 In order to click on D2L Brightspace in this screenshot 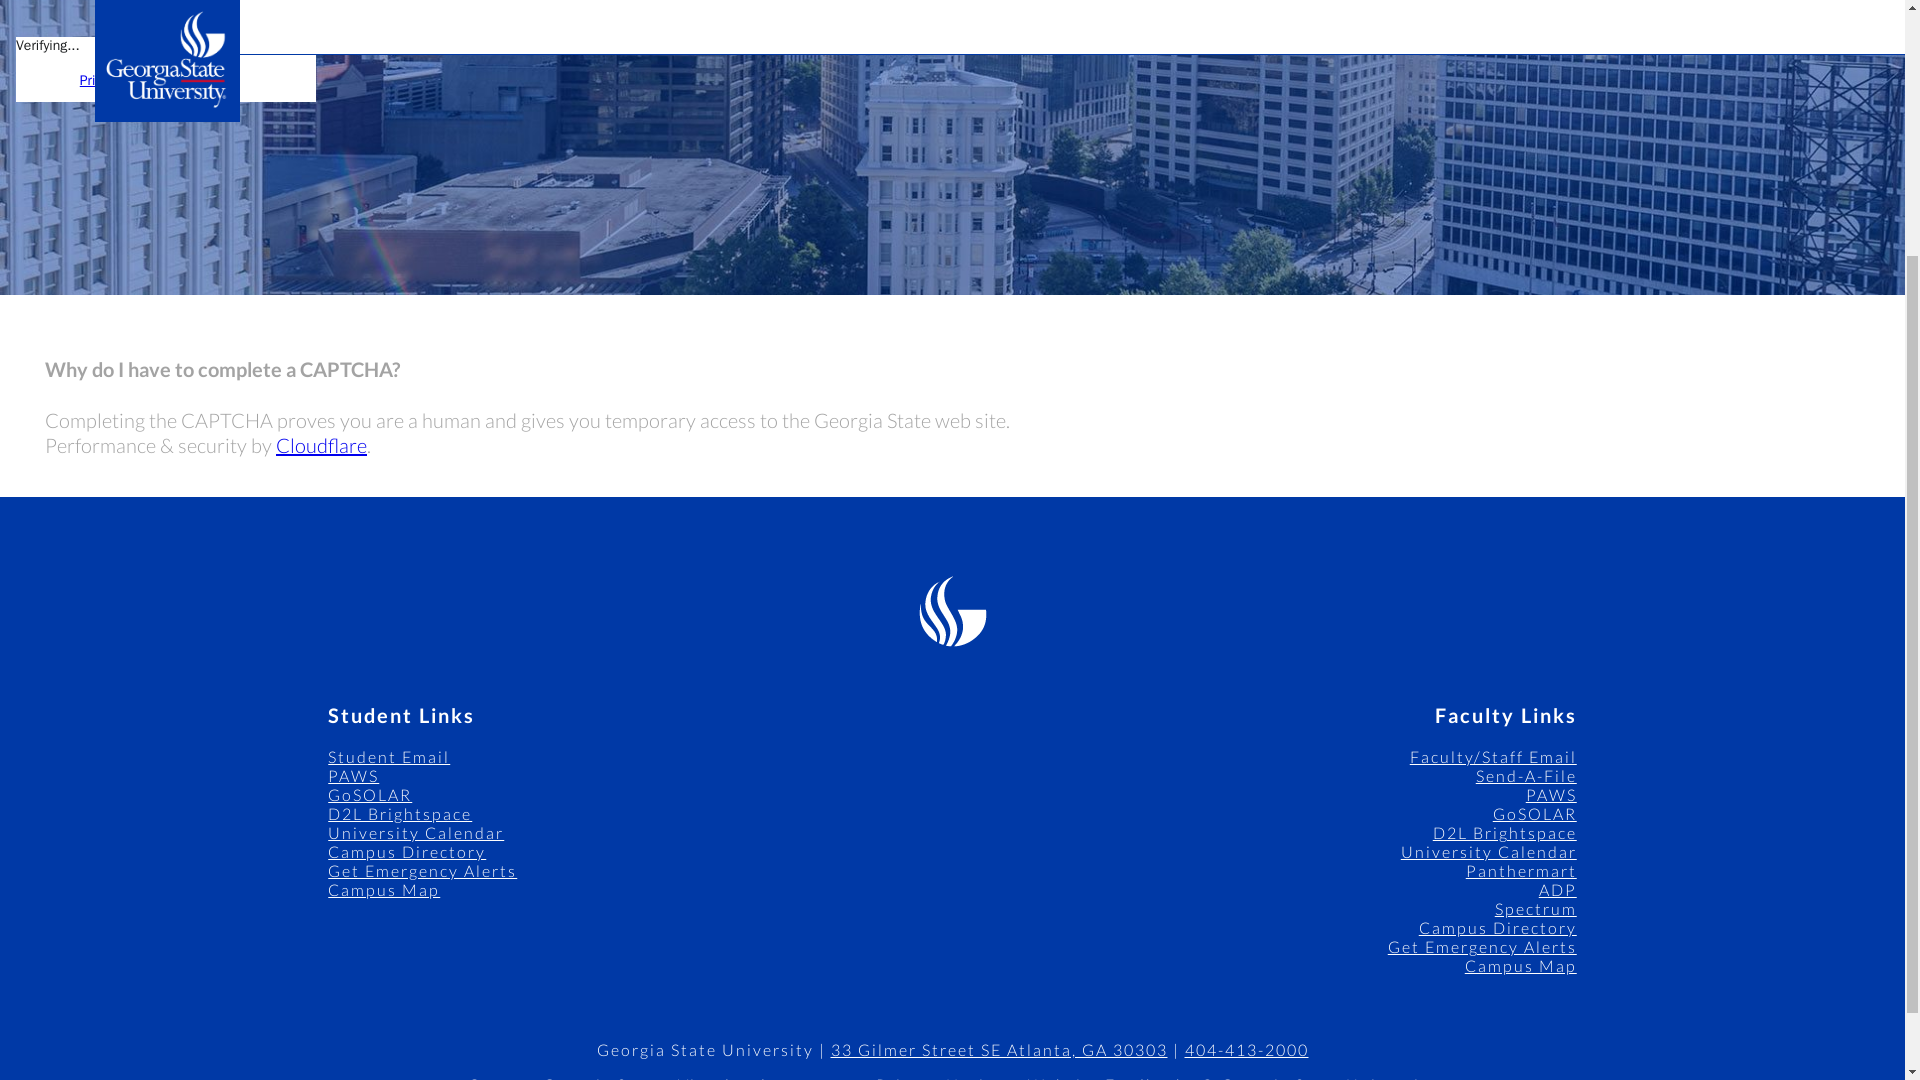, I will do `click(400, 812)`.